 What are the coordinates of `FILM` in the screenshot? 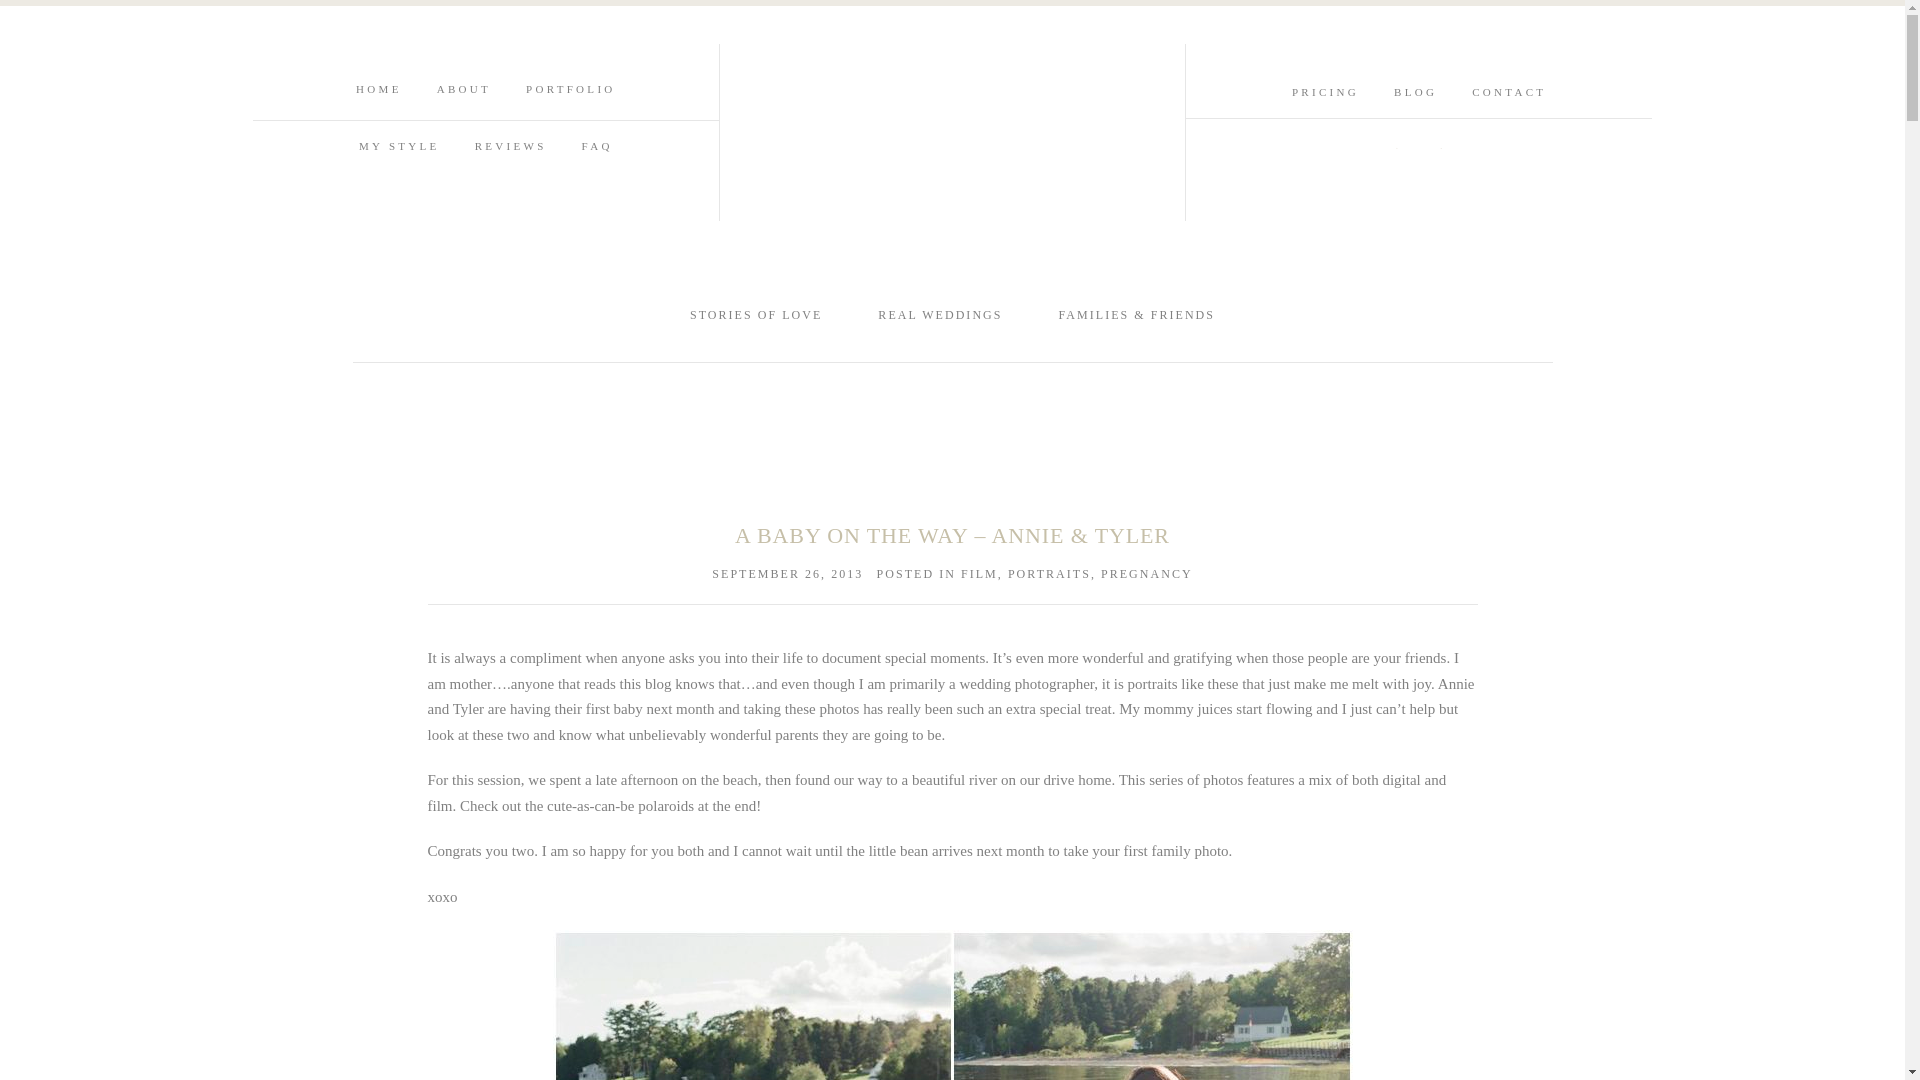 It's located at (980, 574).